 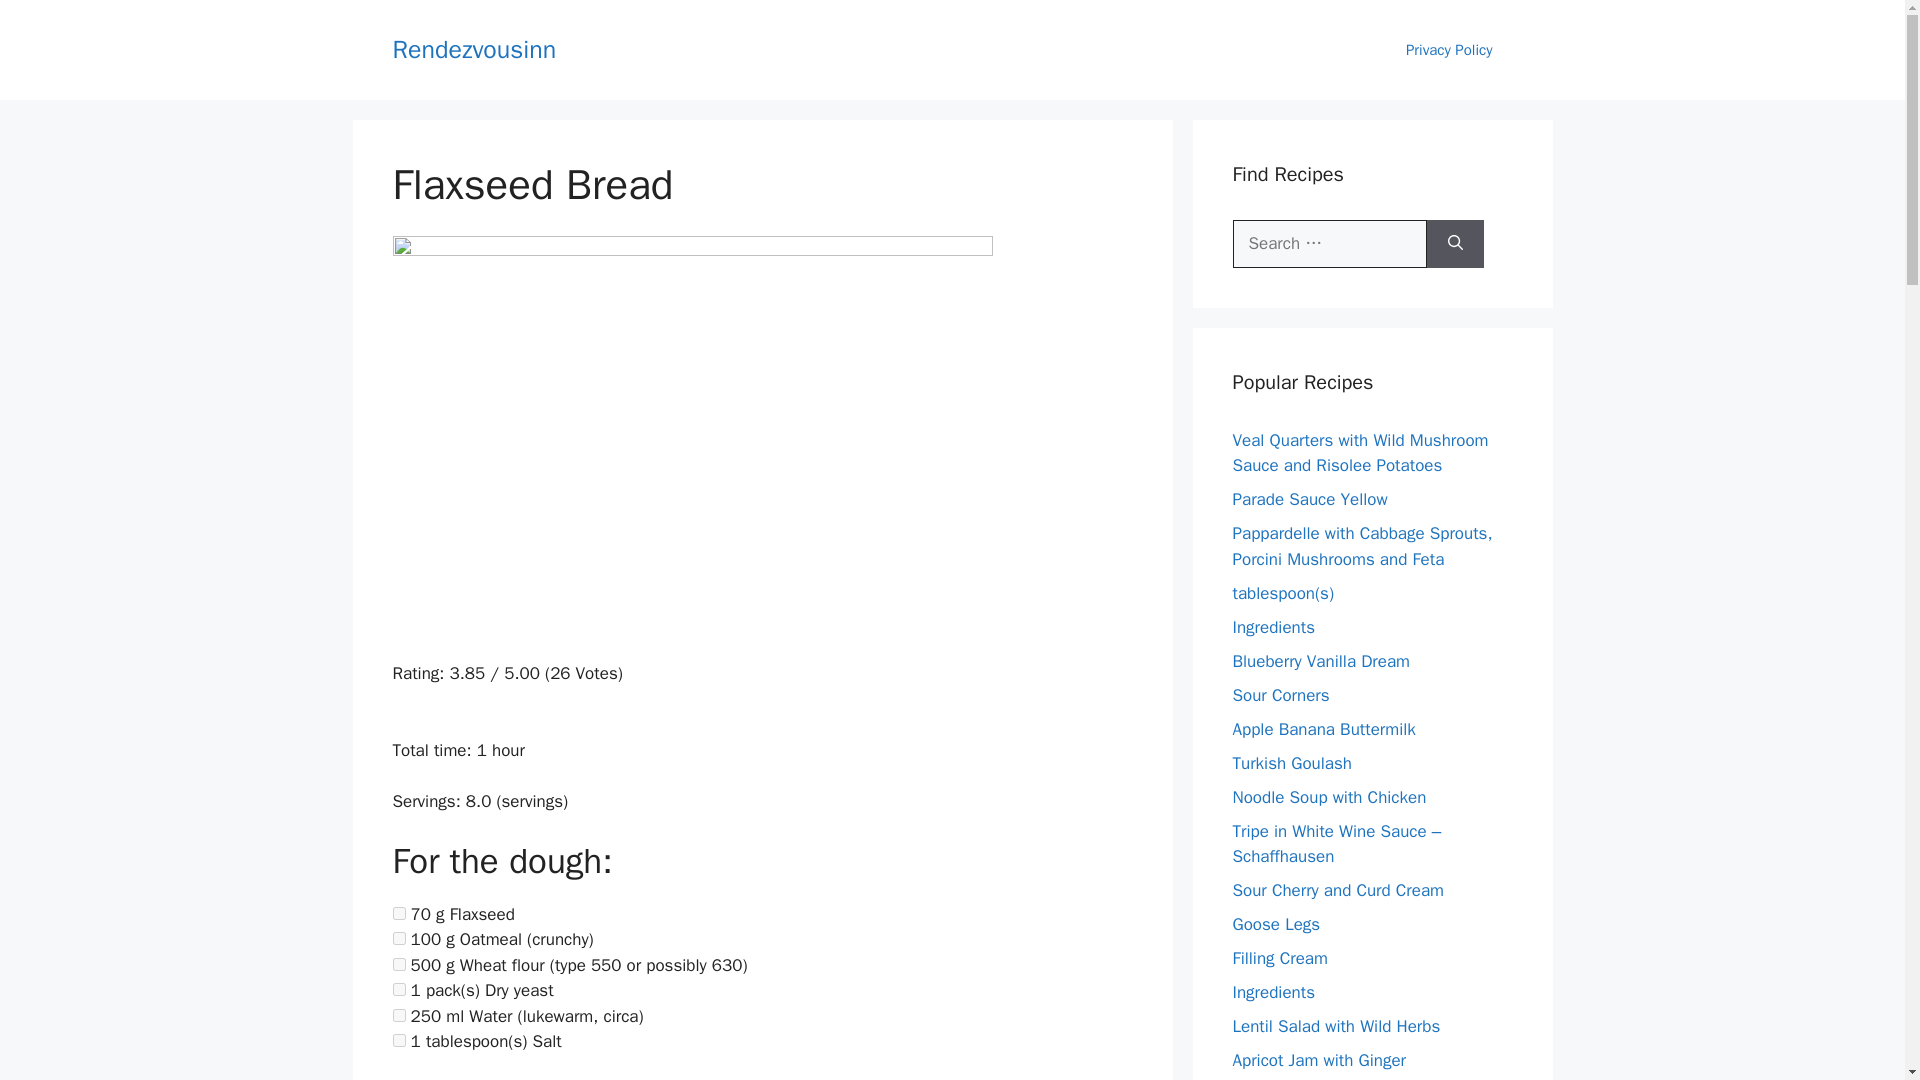 What do you see at coordinates (398, 914) in the screenshot?
I see `70 g Flaxseed` at bounding box center [398, 914].